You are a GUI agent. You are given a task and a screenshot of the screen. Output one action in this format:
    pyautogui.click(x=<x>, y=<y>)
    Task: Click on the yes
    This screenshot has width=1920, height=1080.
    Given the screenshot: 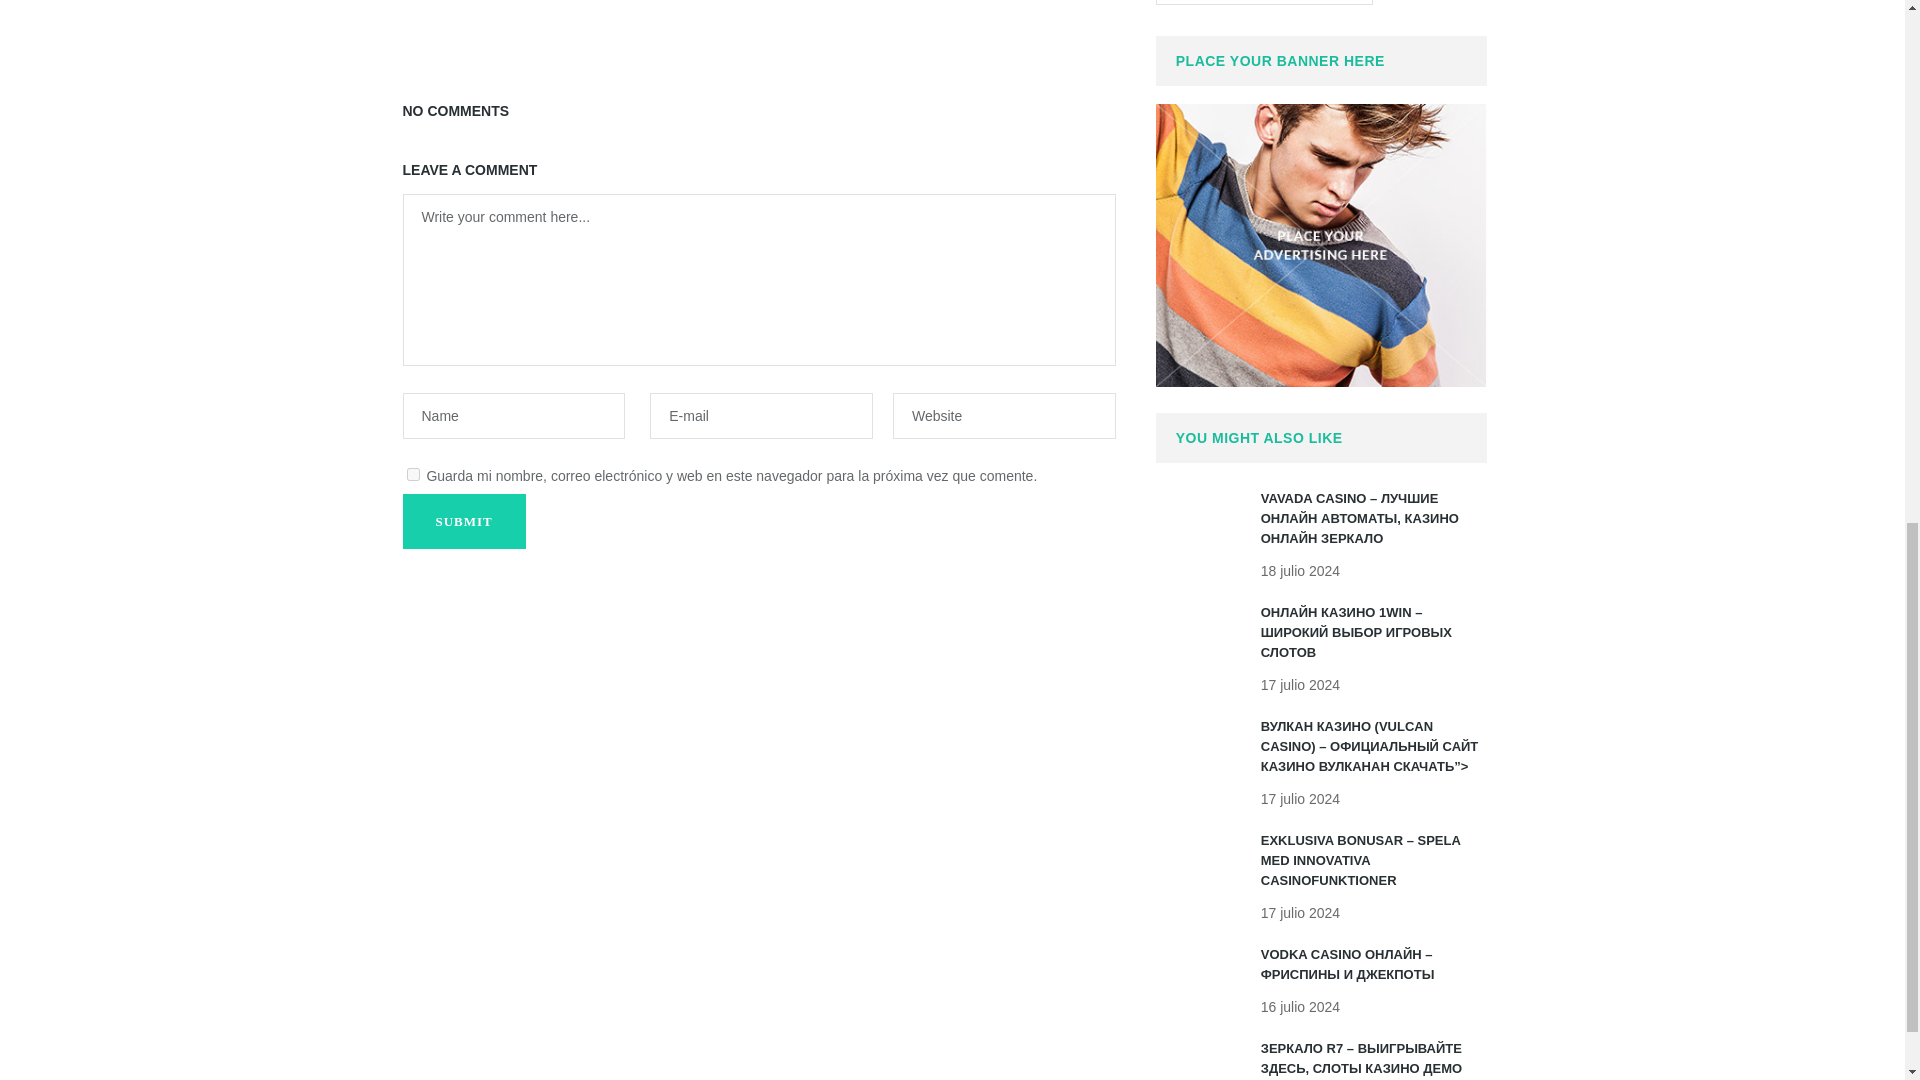 What is the action you would take?
    pyautogui.click(x=412, y=474)
    